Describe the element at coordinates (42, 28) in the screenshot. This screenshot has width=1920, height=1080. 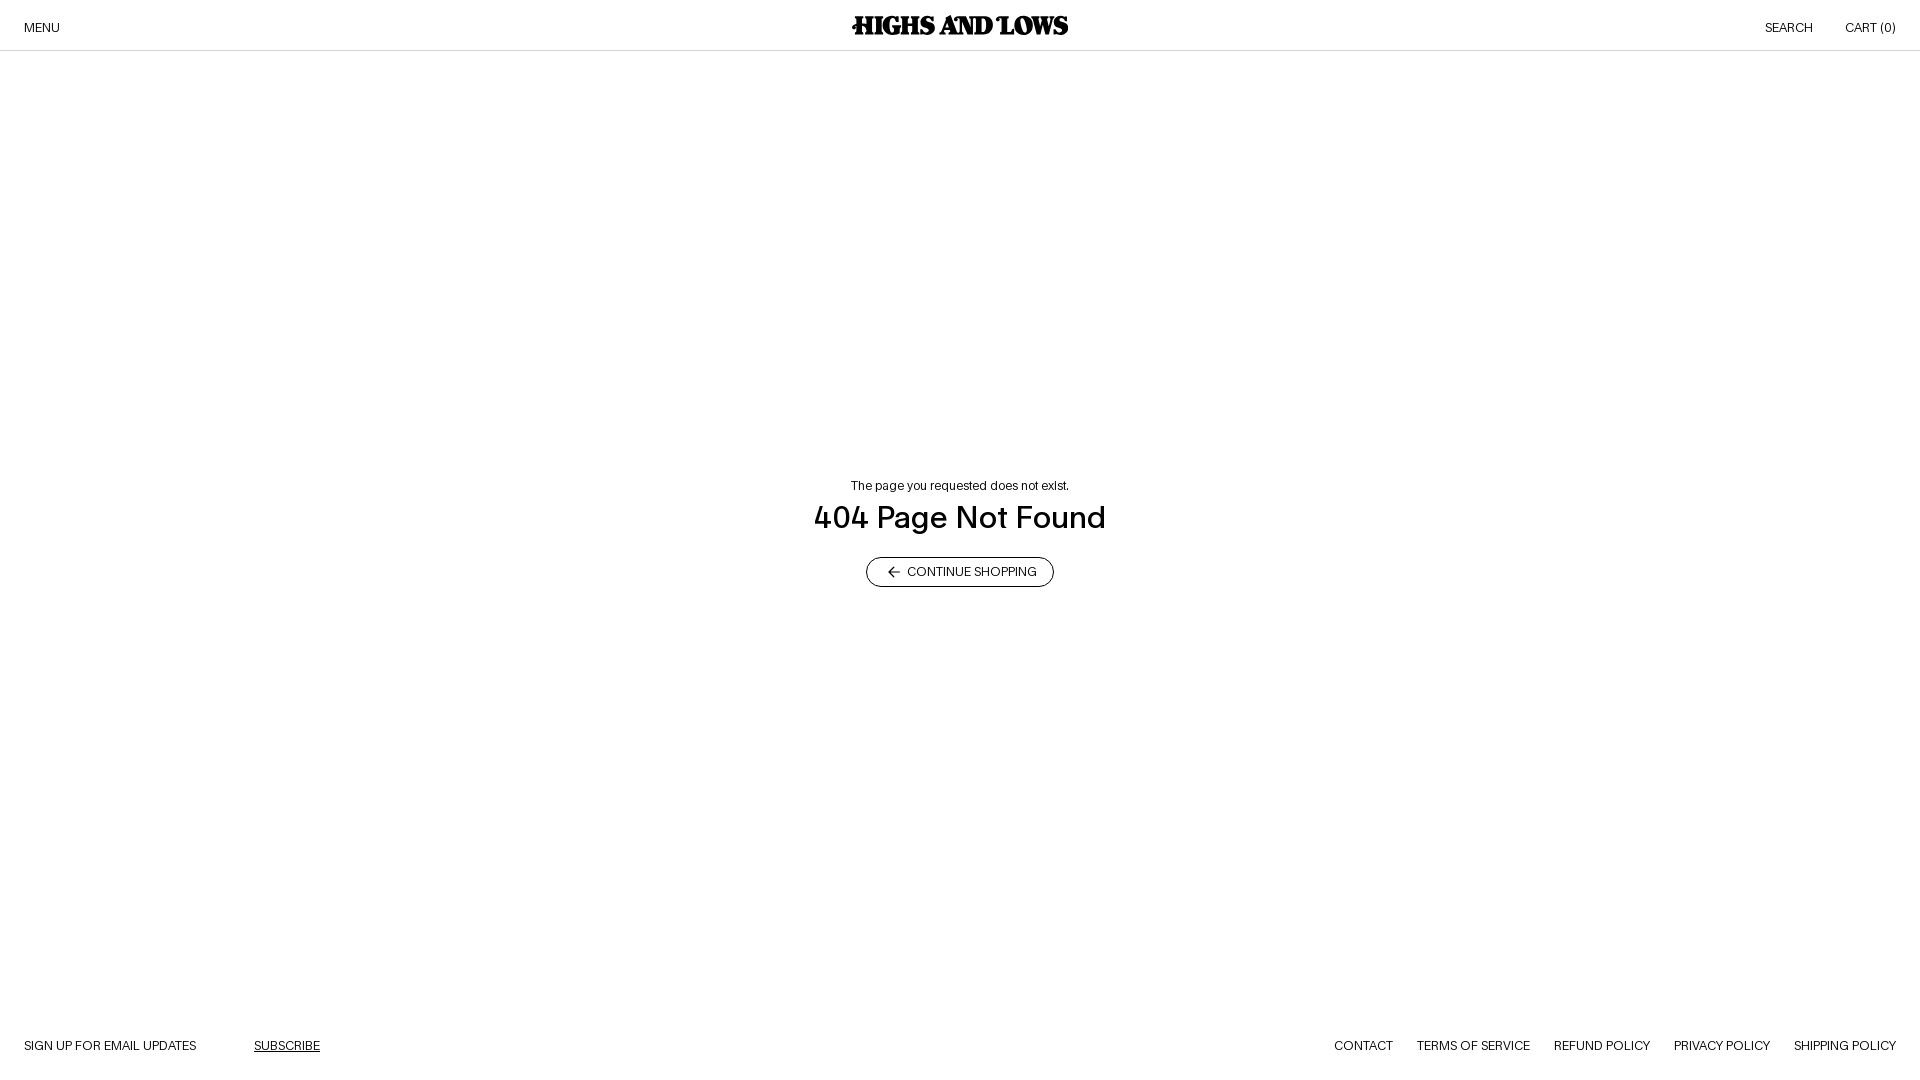
I see `MENU` at that location.